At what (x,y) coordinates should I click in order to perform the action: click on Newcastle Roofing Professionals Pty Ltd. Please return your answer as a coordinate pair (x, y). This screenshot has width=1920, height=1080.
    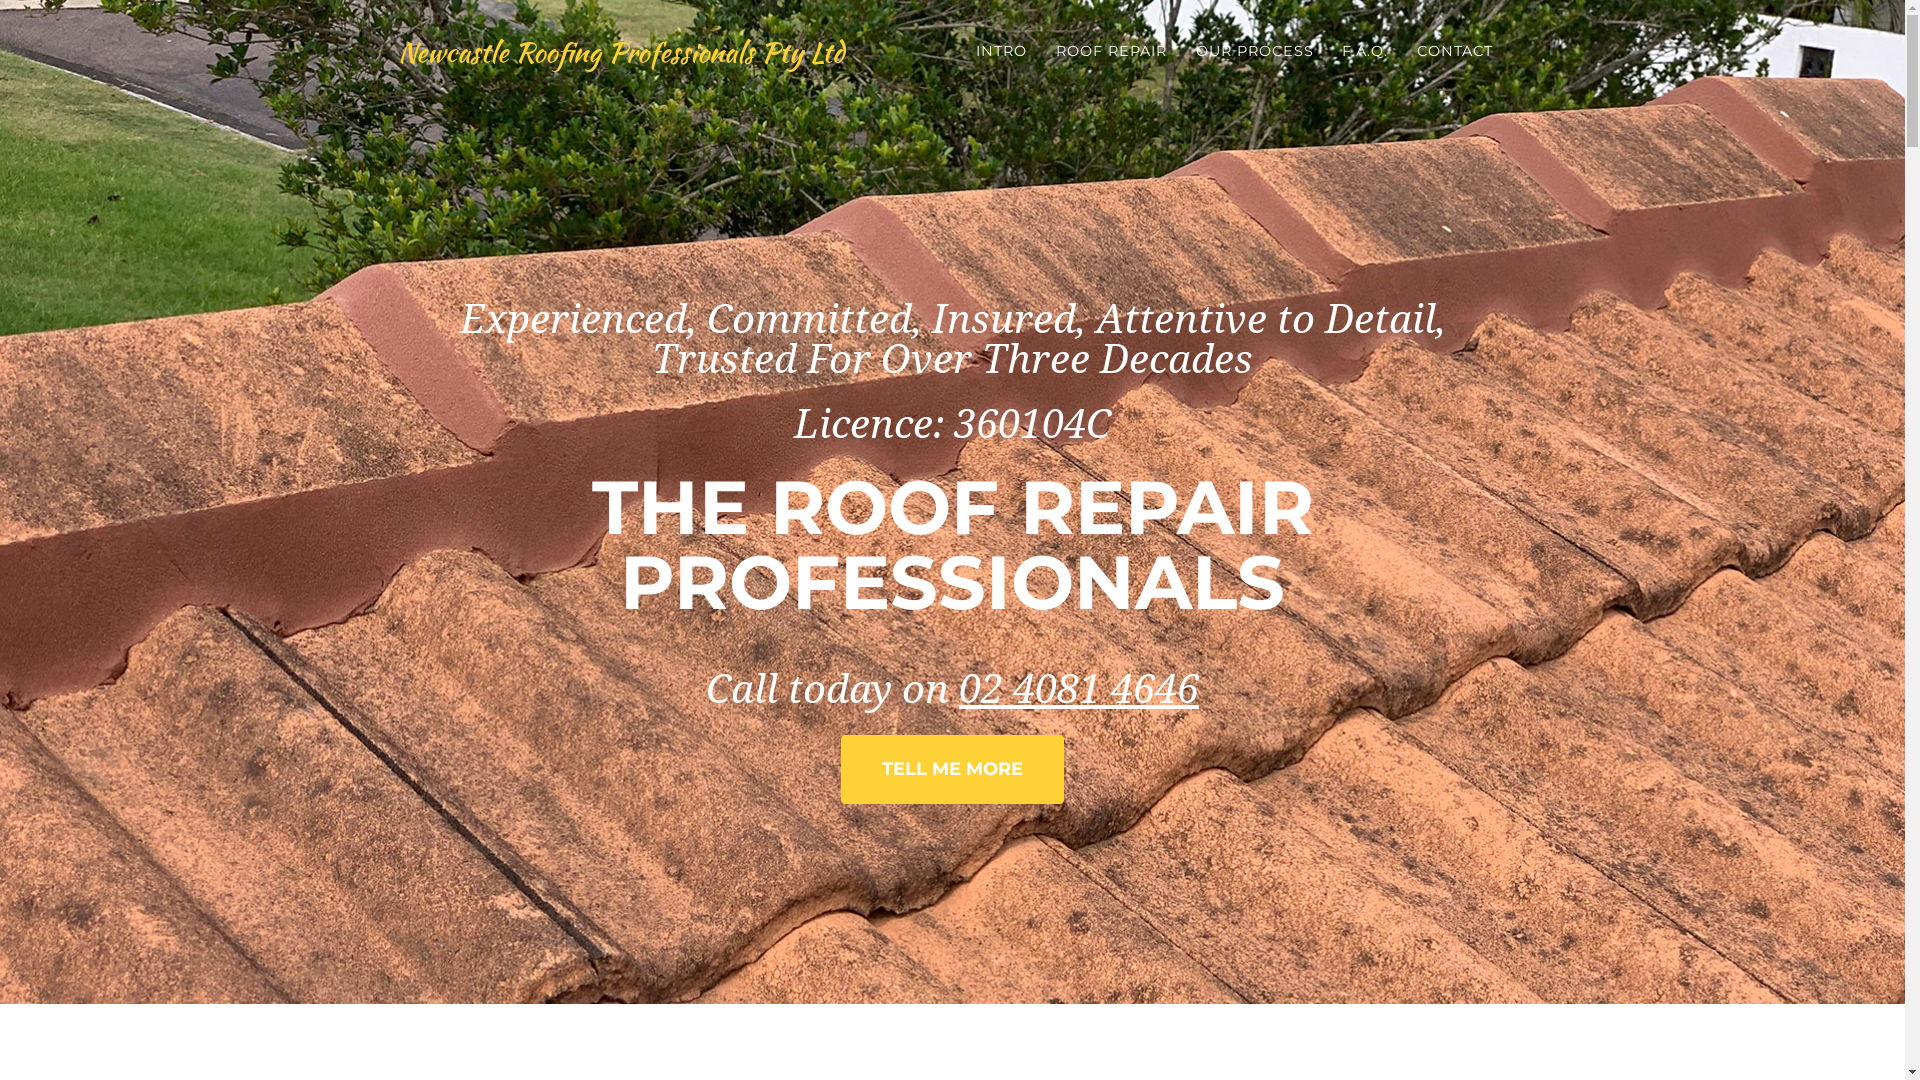
    Looking at the image, I should click on (621, 52).